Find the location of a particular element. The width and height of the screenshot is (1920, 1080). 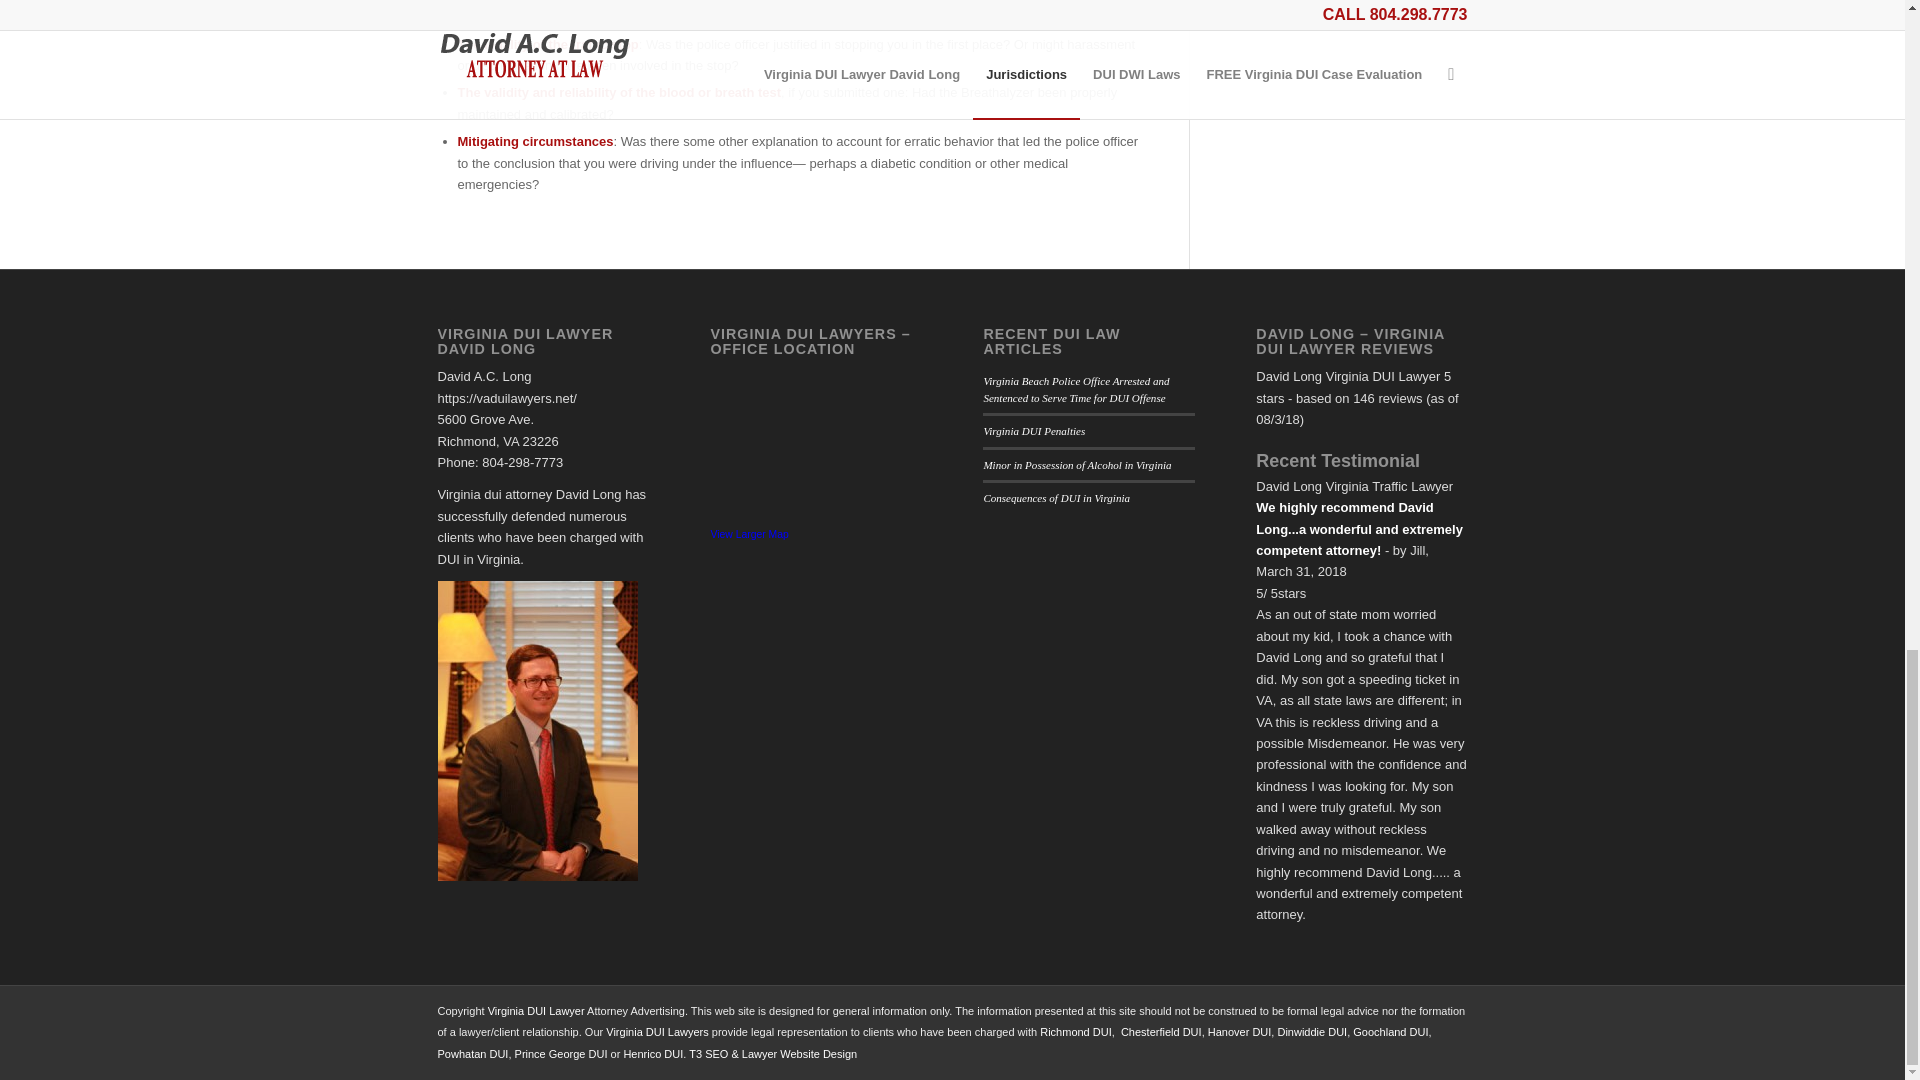

Chesterfield is located at coordinates (1161, 1032).